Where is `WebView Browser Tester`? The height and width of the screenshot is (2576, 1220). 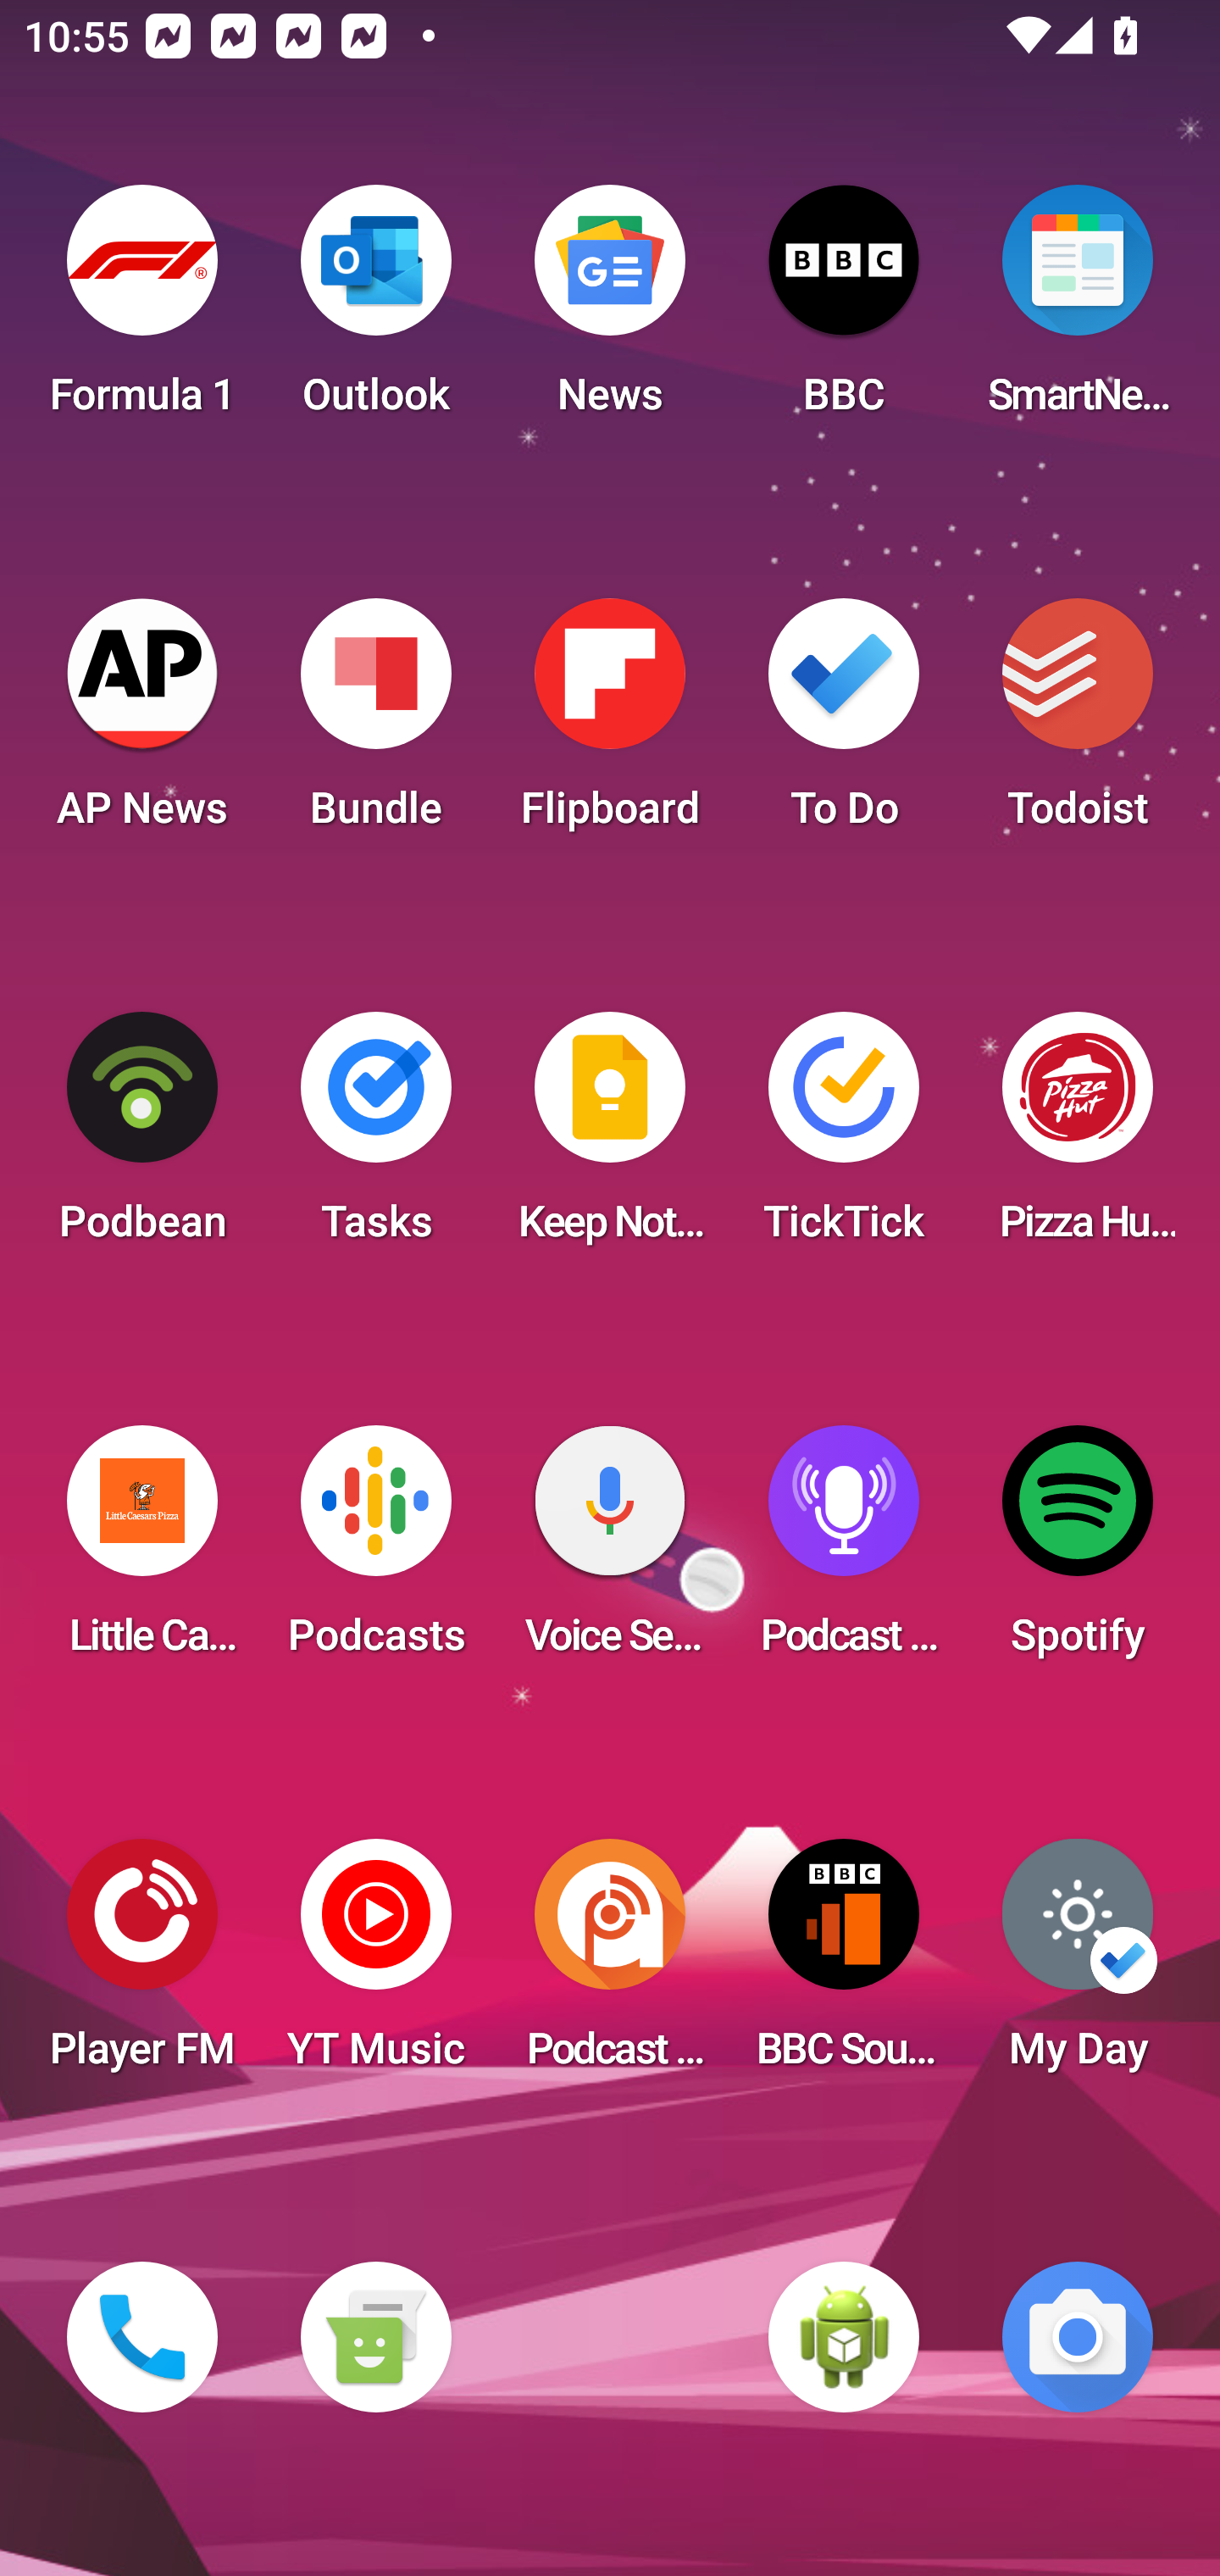
WebView Browser Tester is located at coordinates (844, 2337).